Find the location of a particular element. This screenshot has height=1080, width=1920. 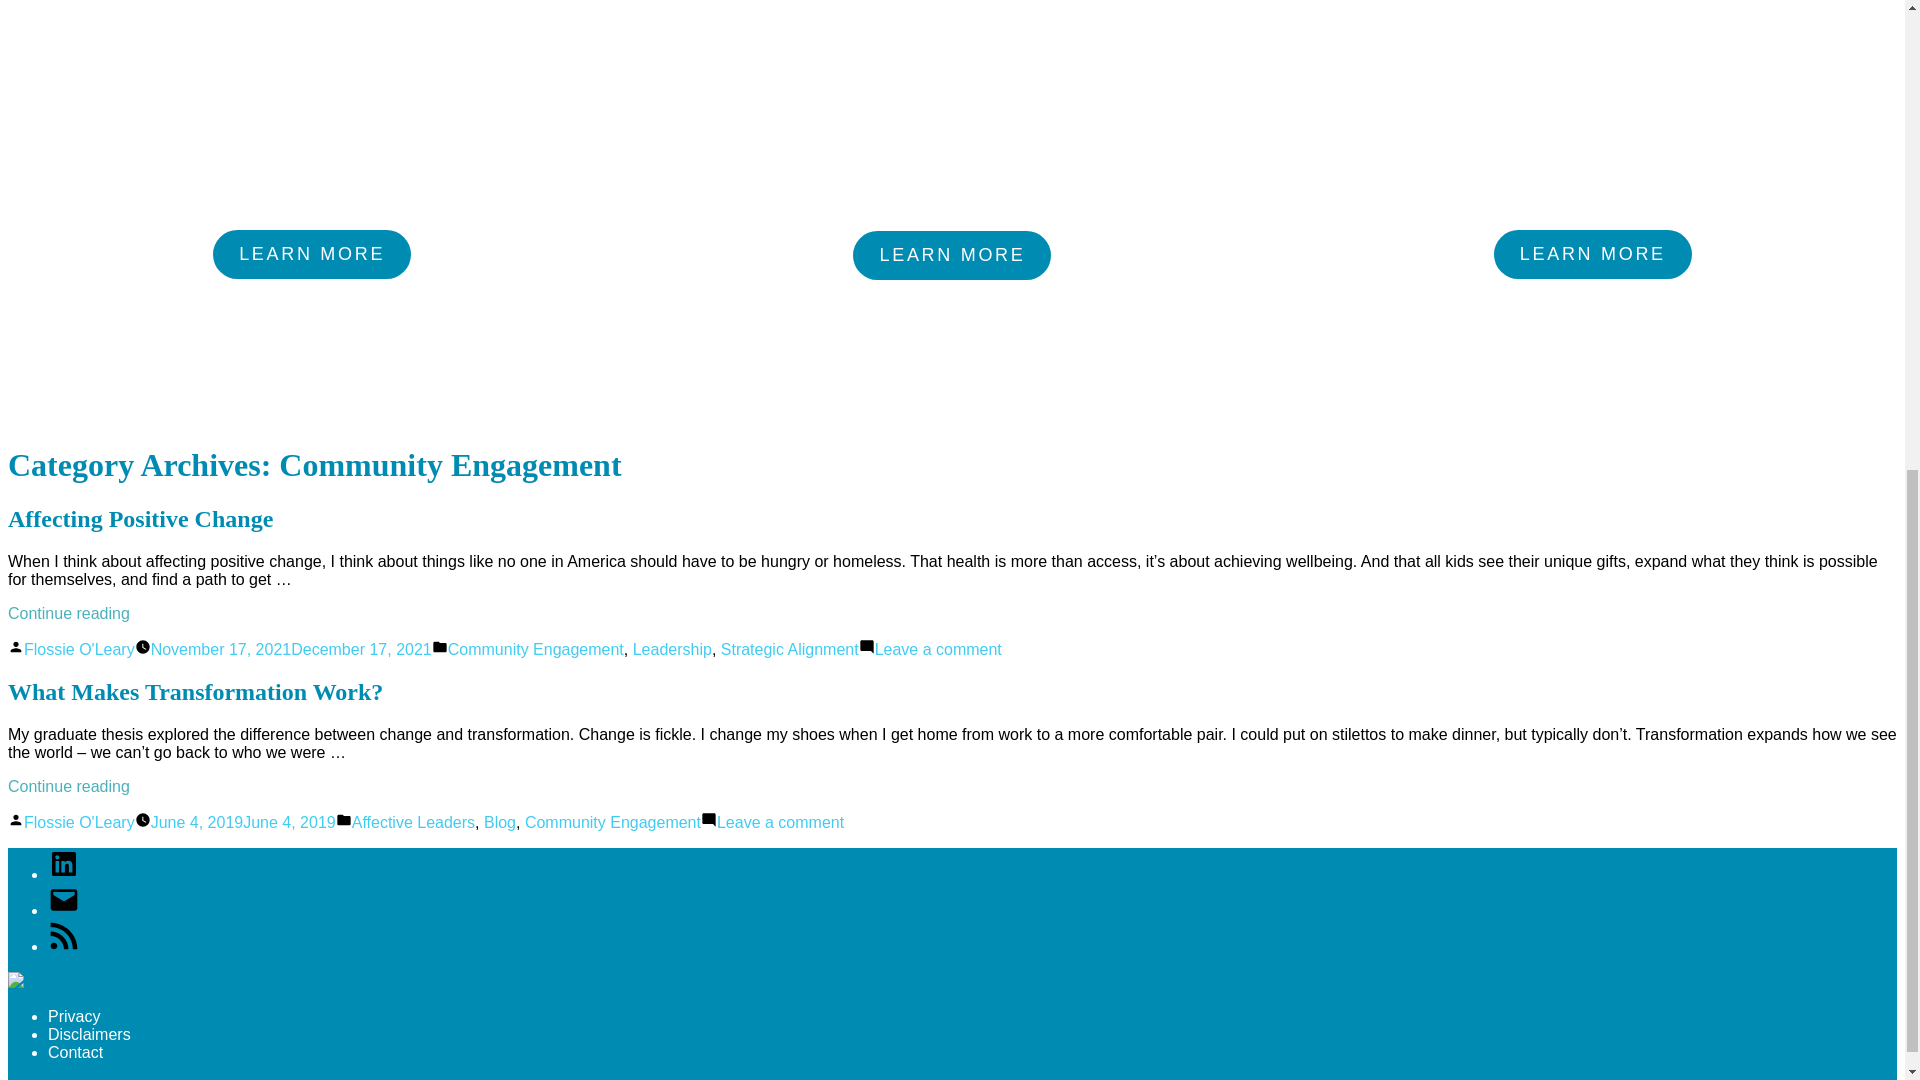

Flossie O'Leary is located at coordinates (244, 822).